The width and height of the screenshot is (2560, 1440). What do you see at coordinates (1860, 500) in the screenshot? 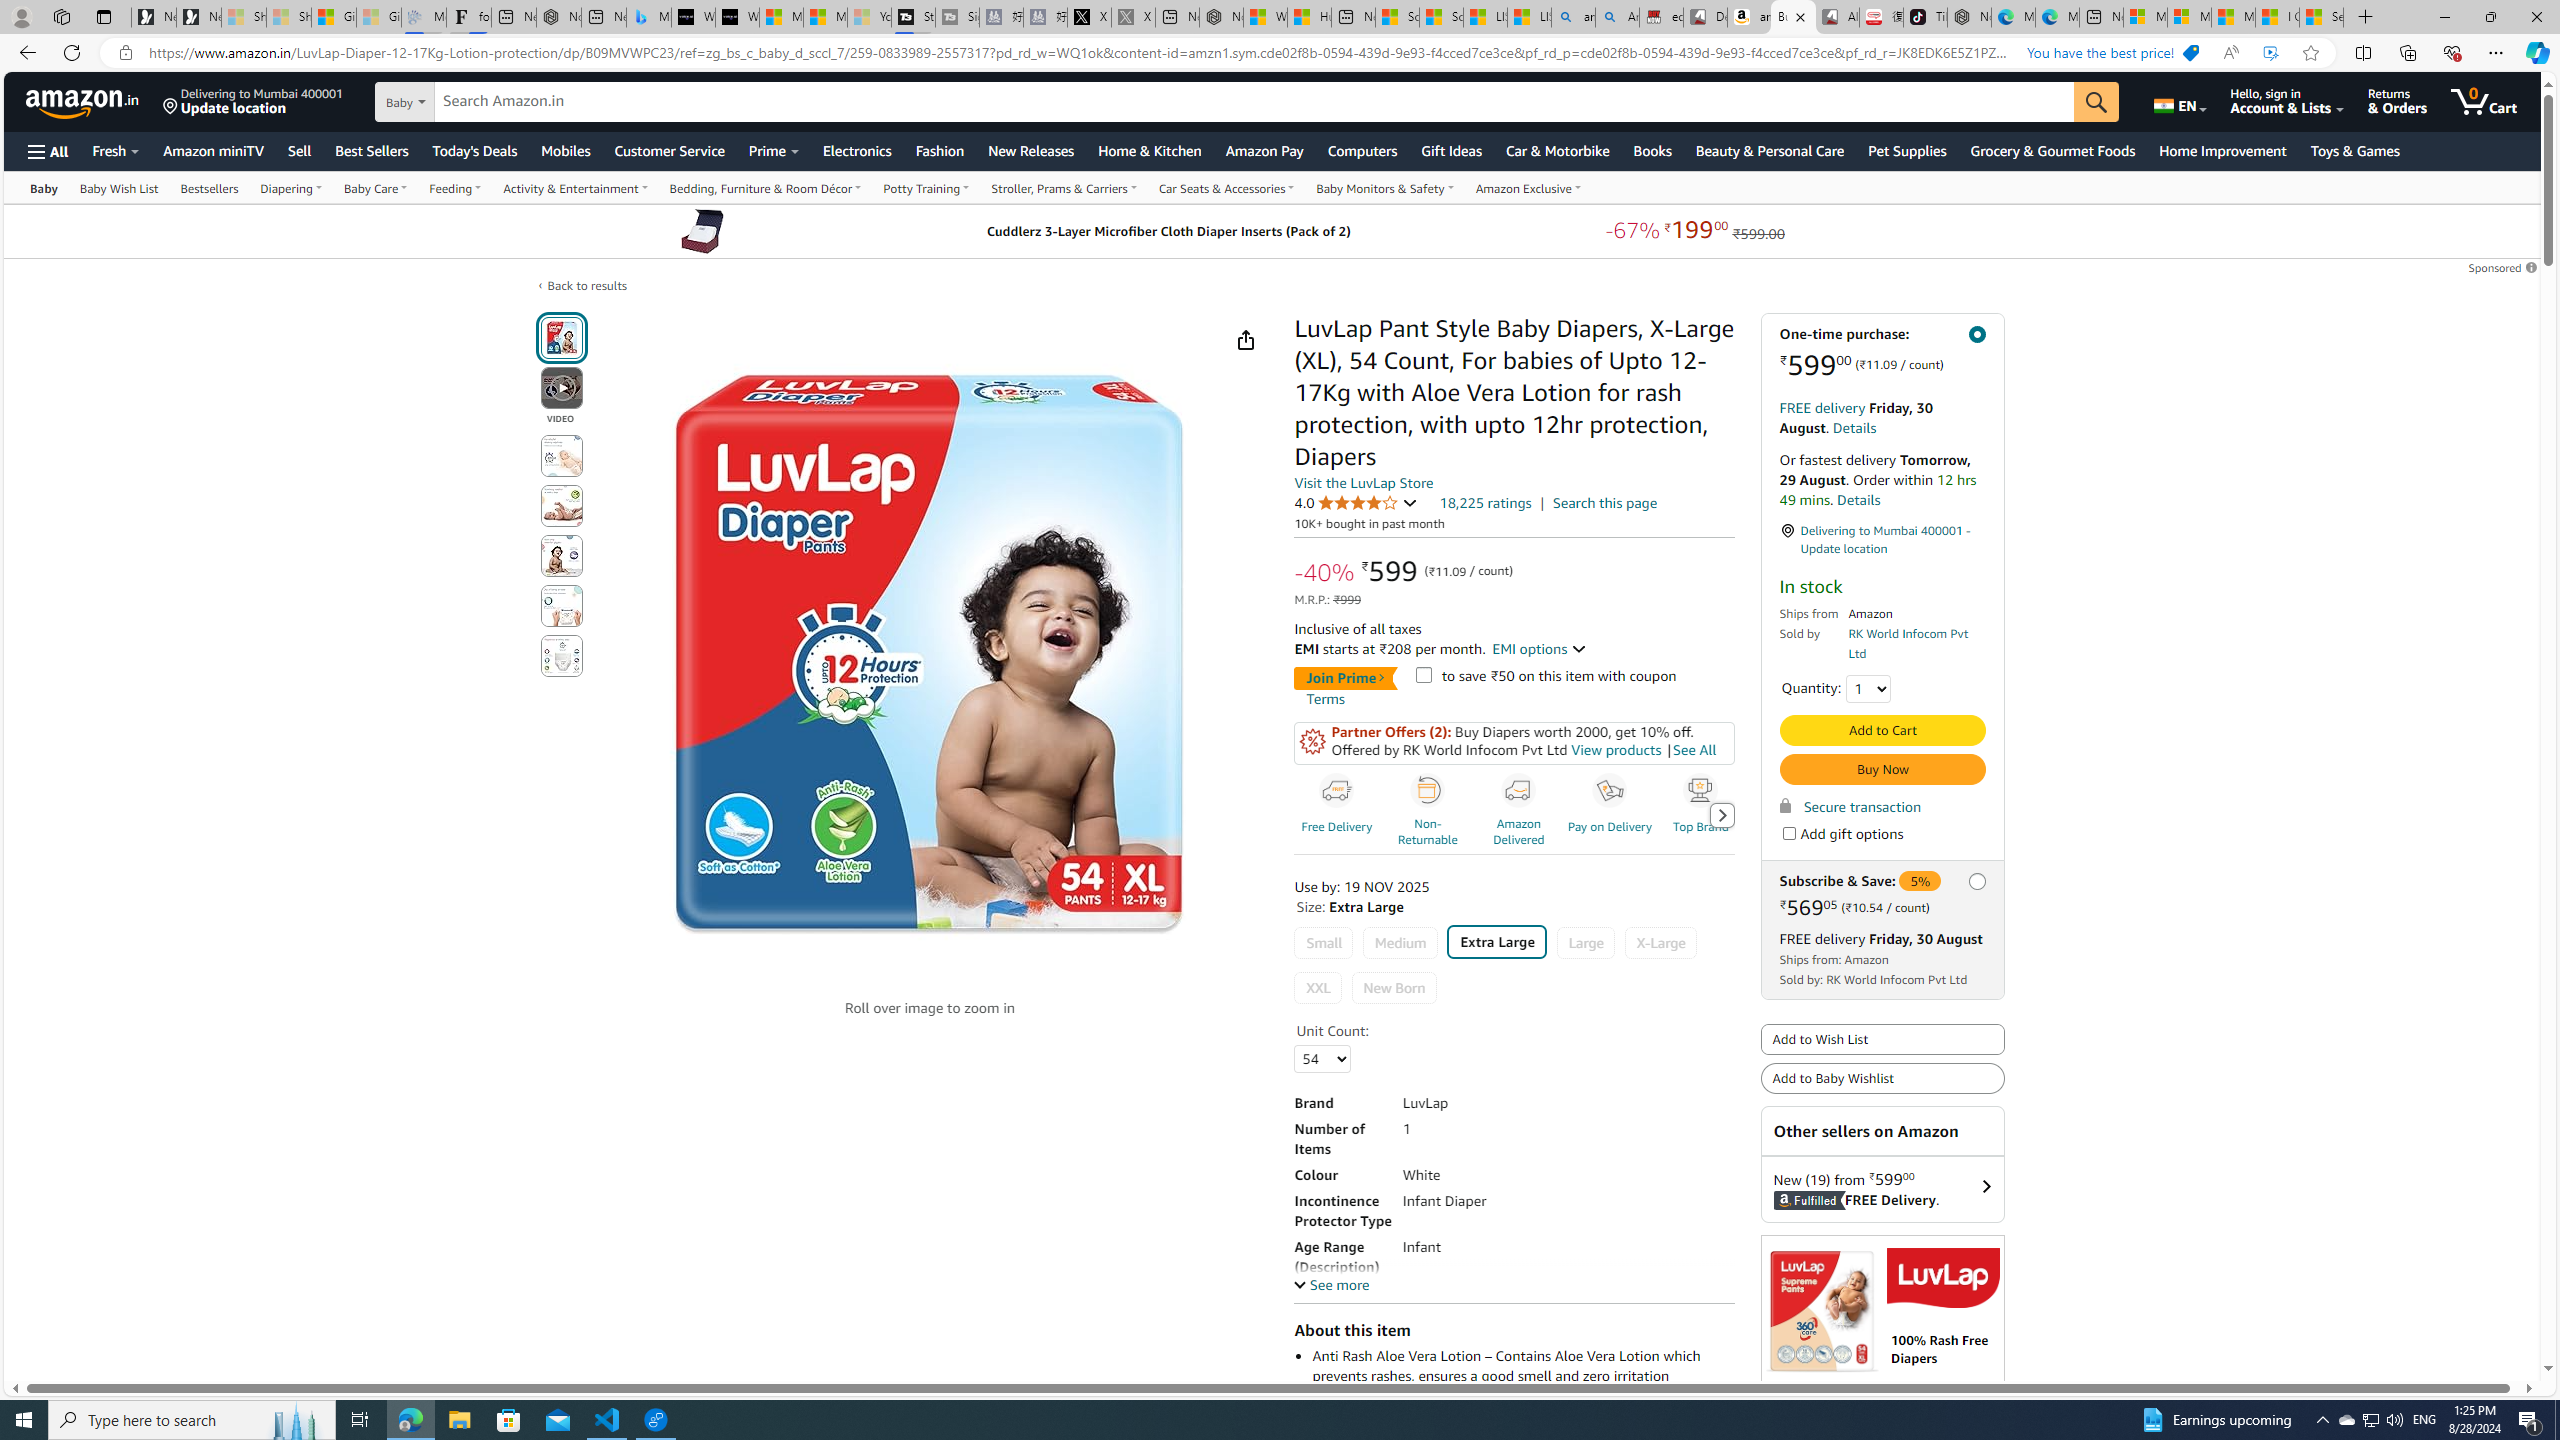
I see `Details` at bounding box center [1860, 500].